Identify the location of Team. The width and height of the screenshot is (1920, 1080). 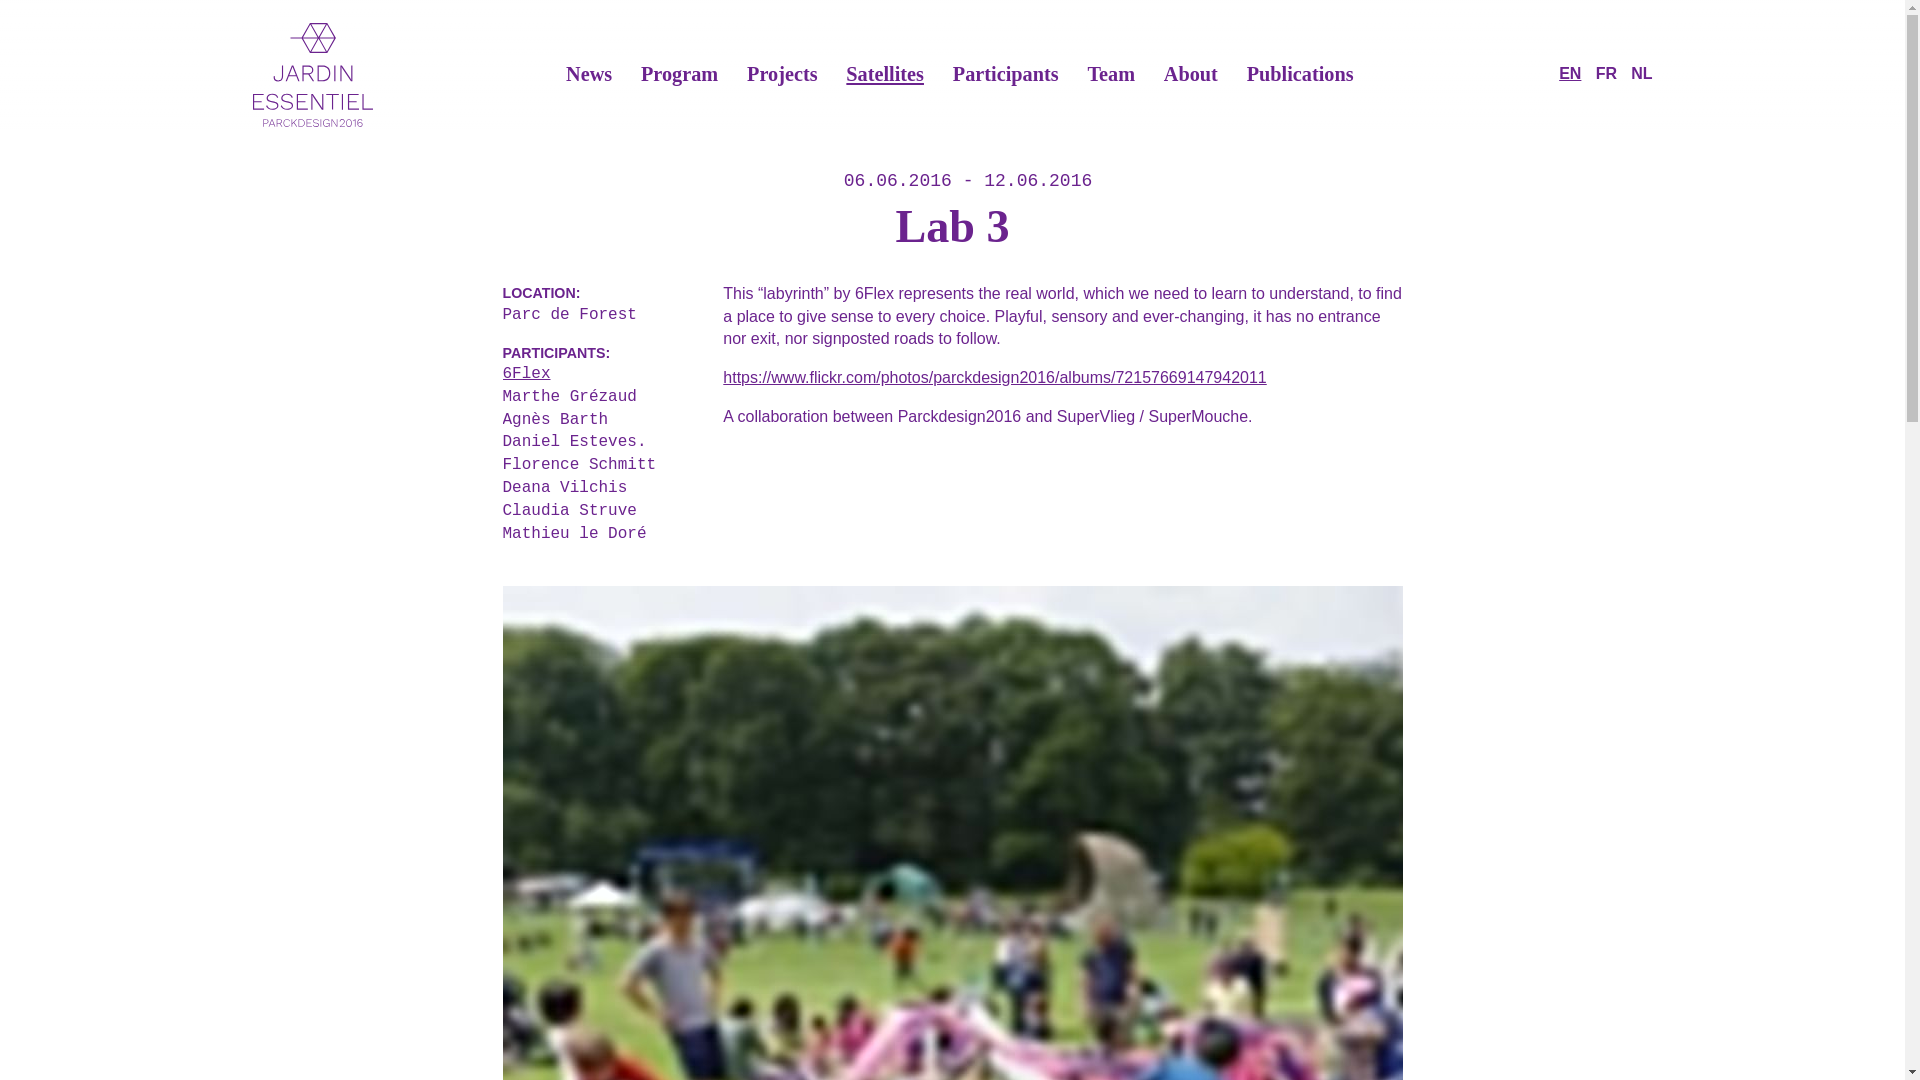
(1110, 74).